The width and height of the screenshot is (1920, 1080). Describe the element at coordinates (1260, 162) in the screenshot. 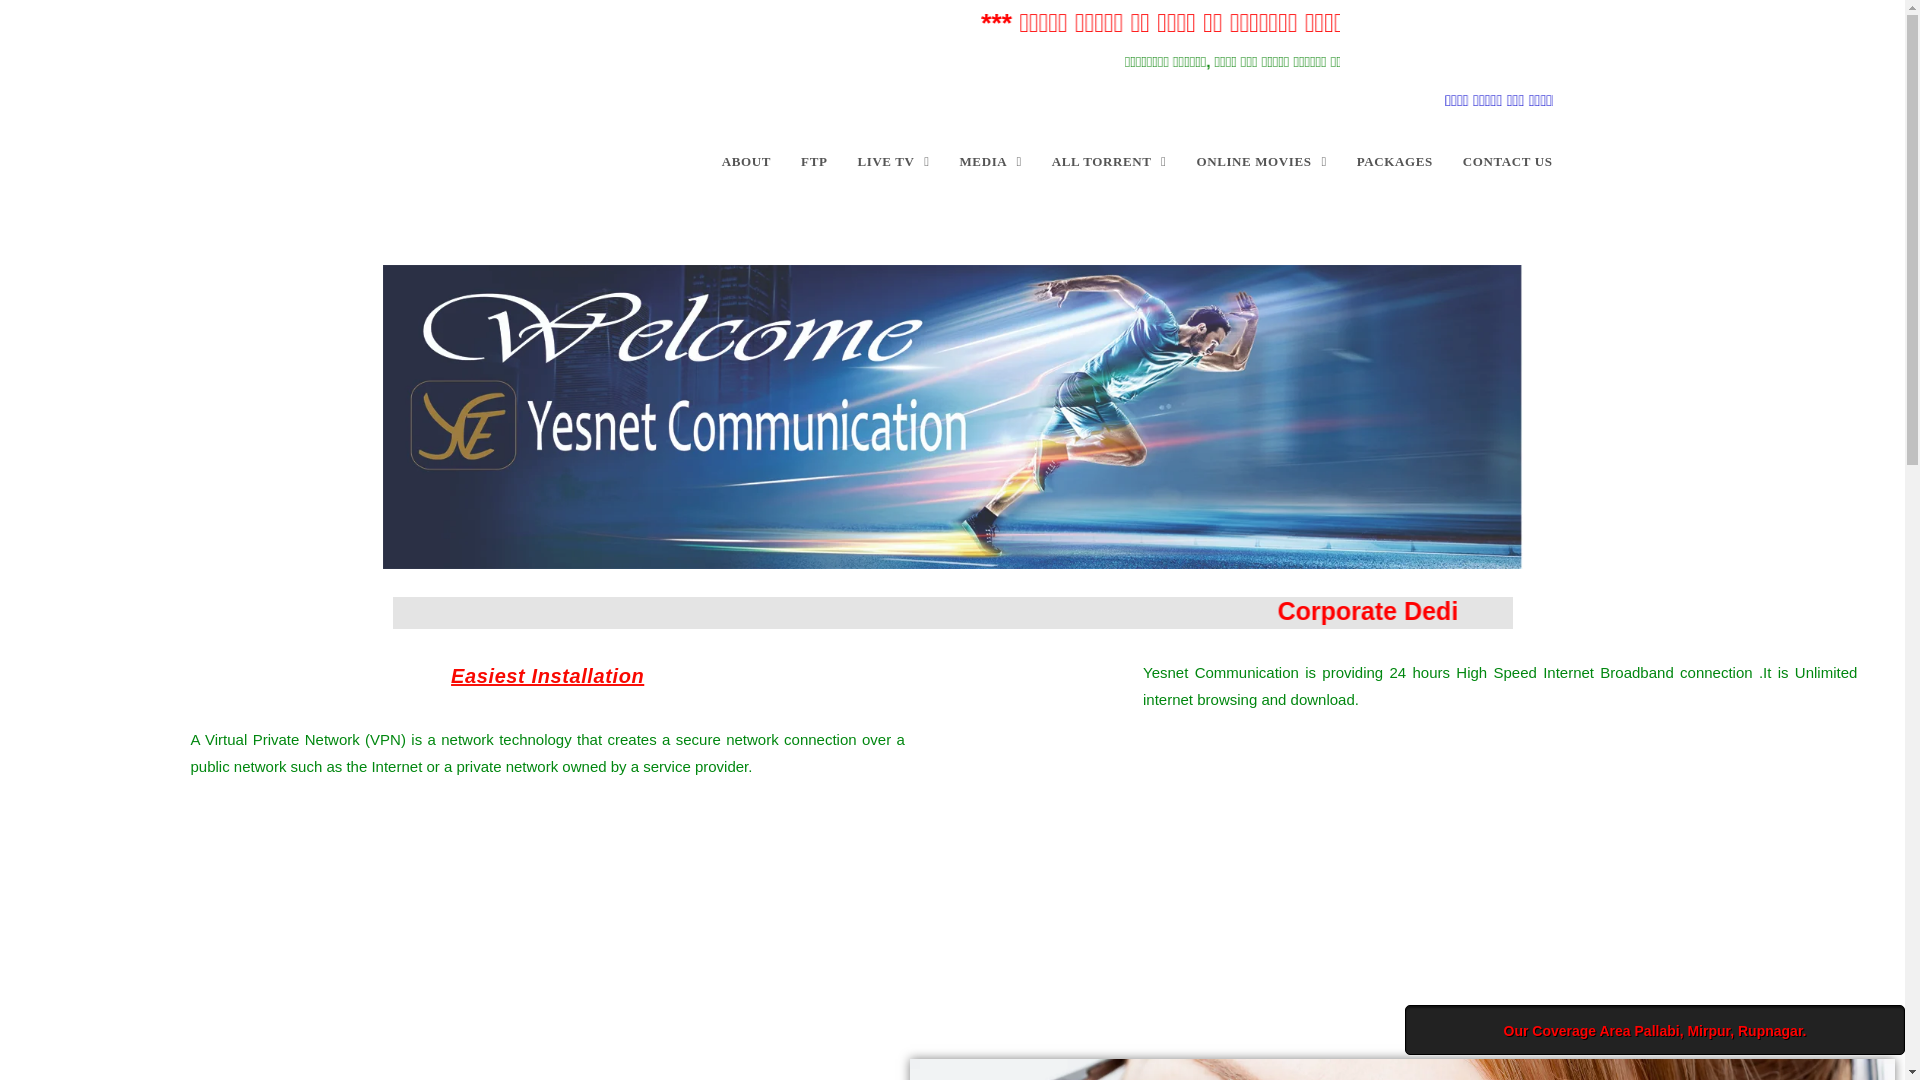

I see `ONLINE MOVIES` at that location.